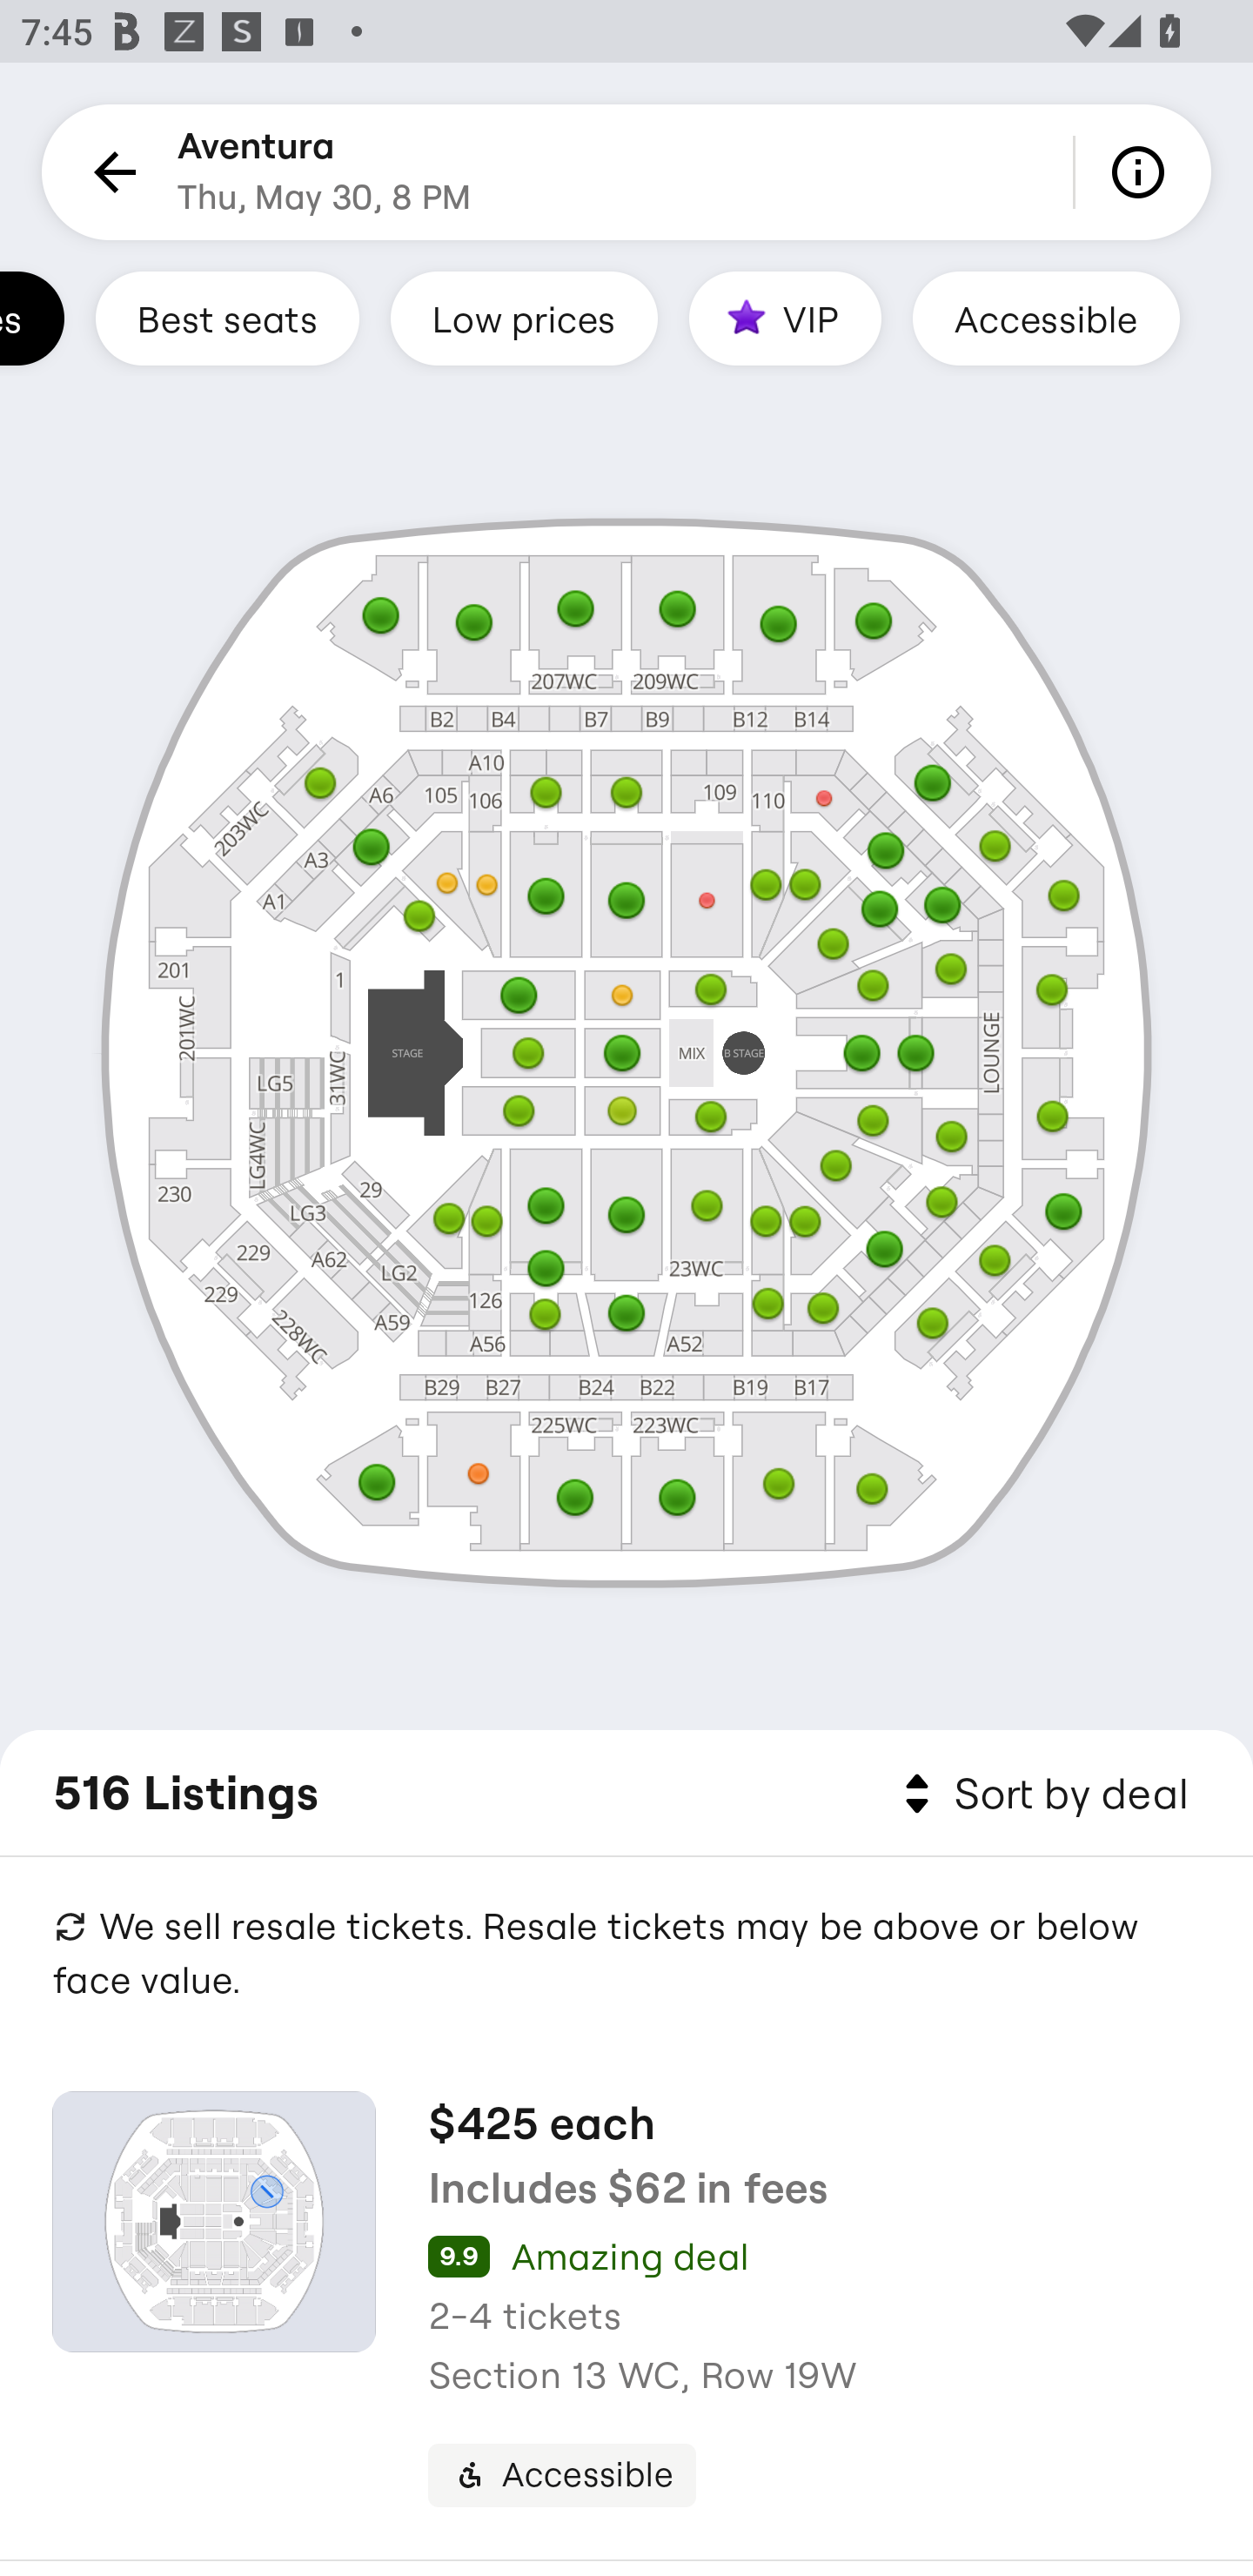  I want to click on Aventura Thu, May 30, 8 PM, so click(324, 172).